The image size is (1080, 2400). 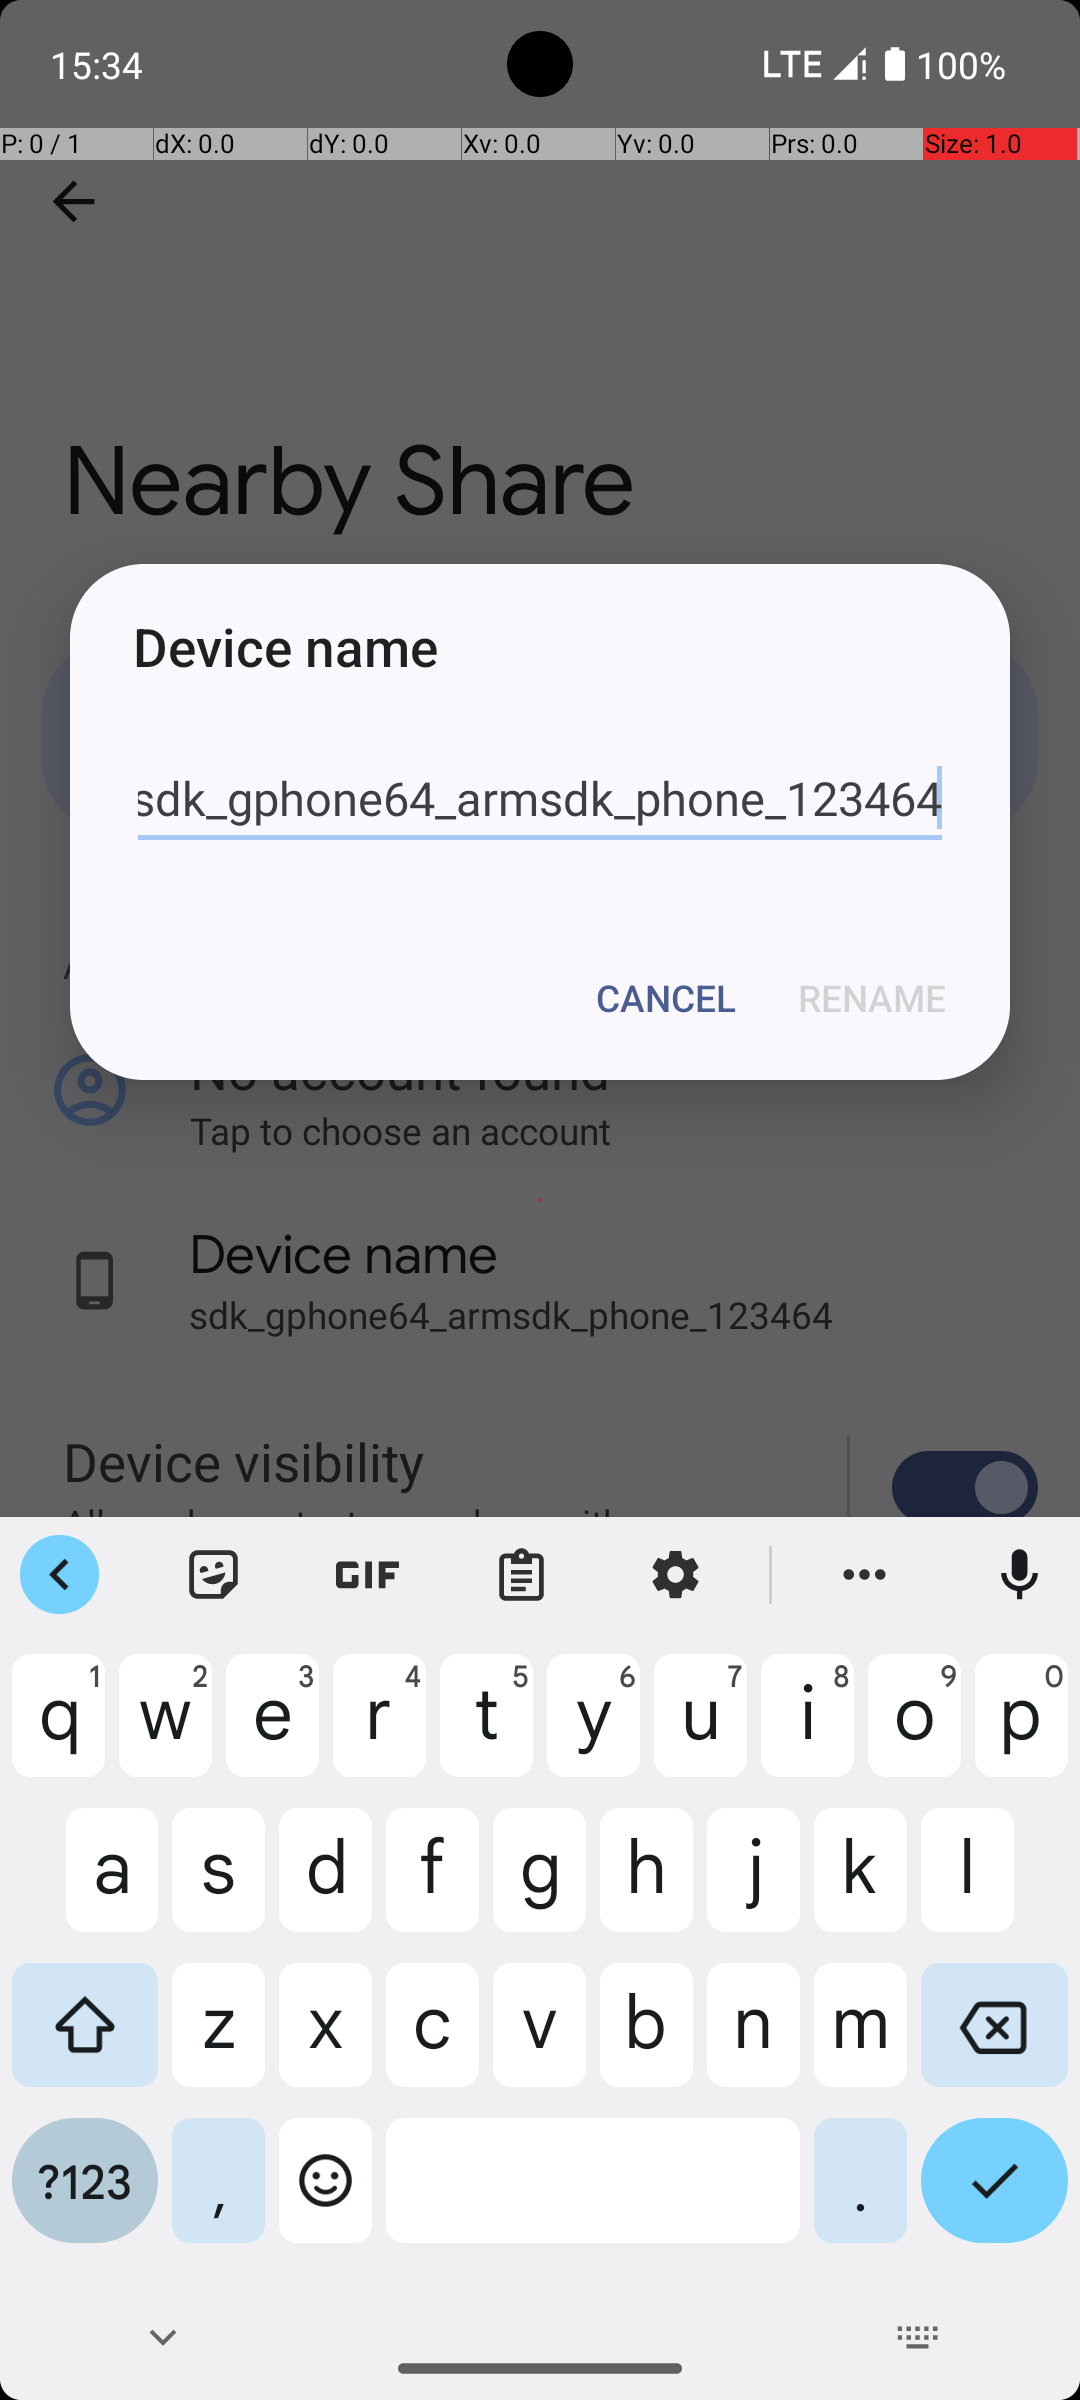 What do you see at coordinates (872, 998) in the screenshot?
I see `RENAME` at bounding box center [872, 998].